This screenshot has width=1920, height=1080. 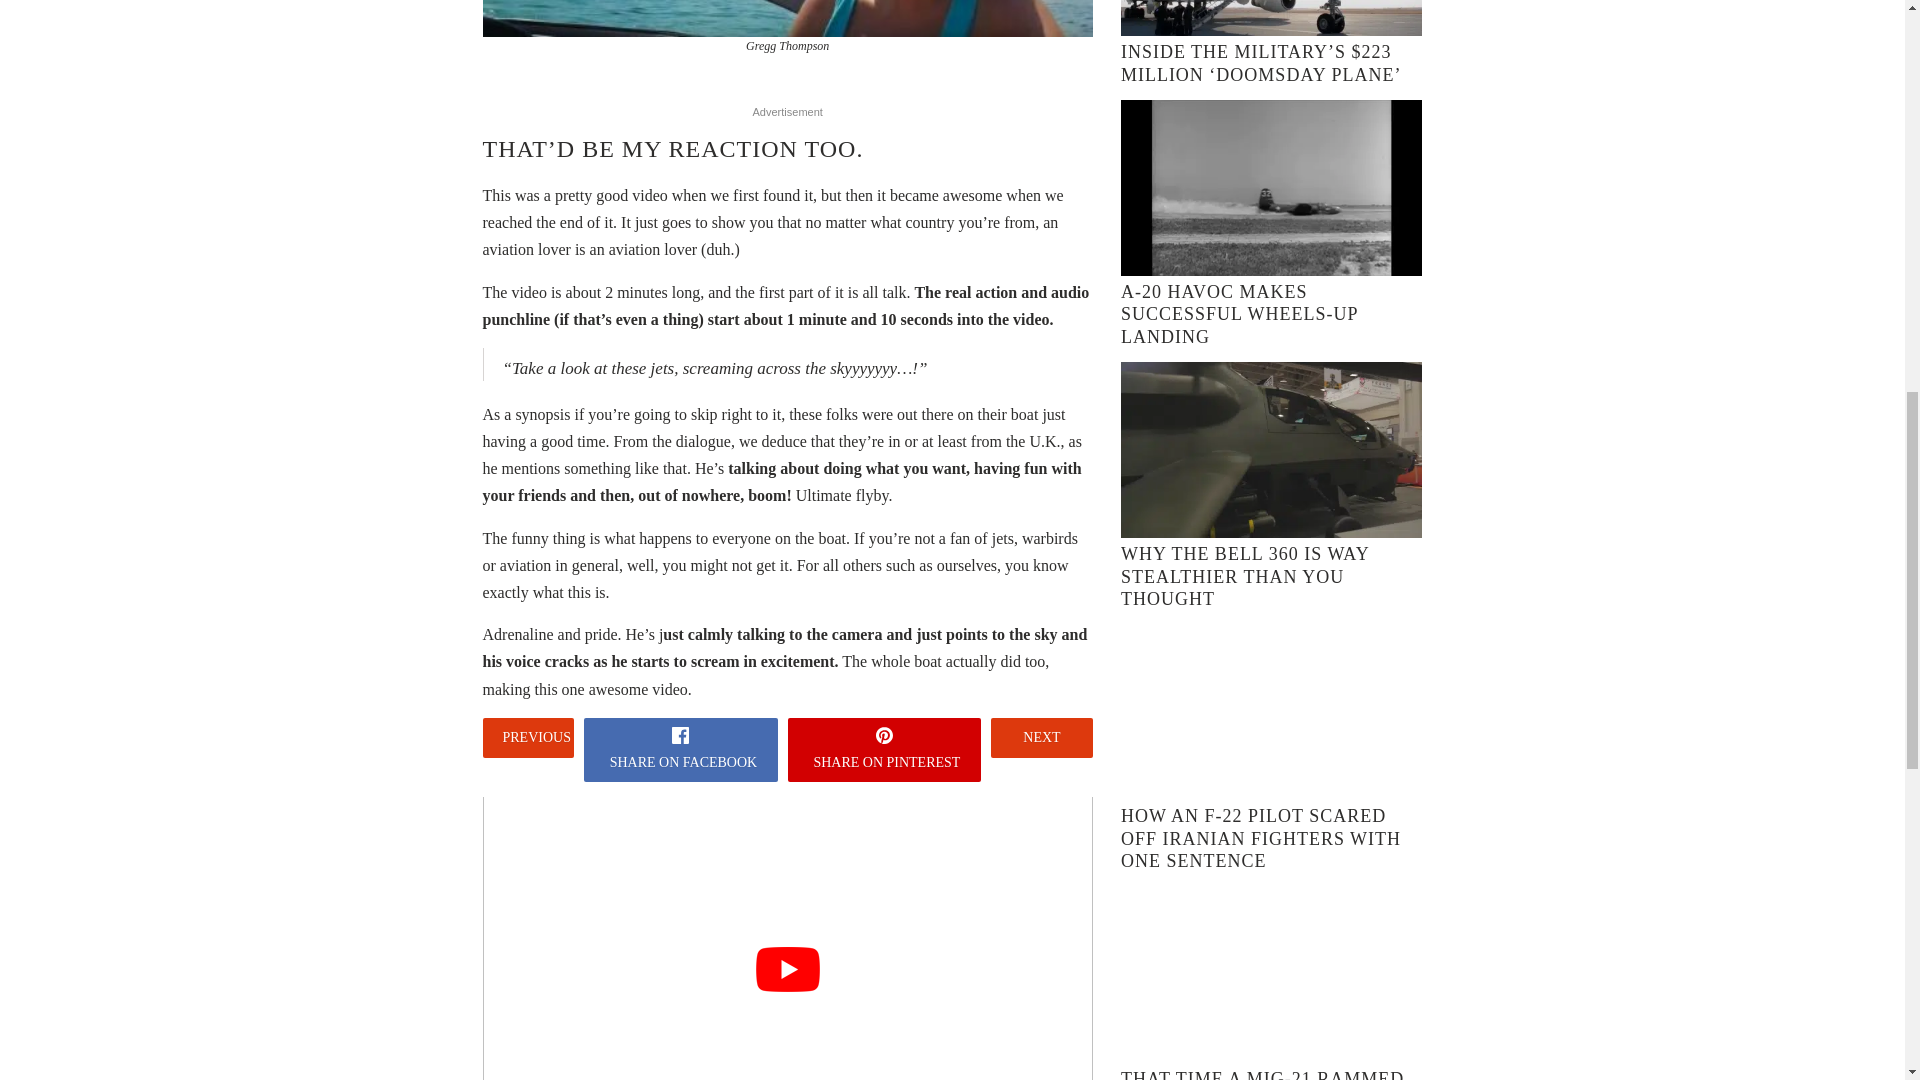 What do you see at coordinates (680, 750) in the screenshot?
I see `SHARE ON FACEBOOK` at bounding box center [680, 750].